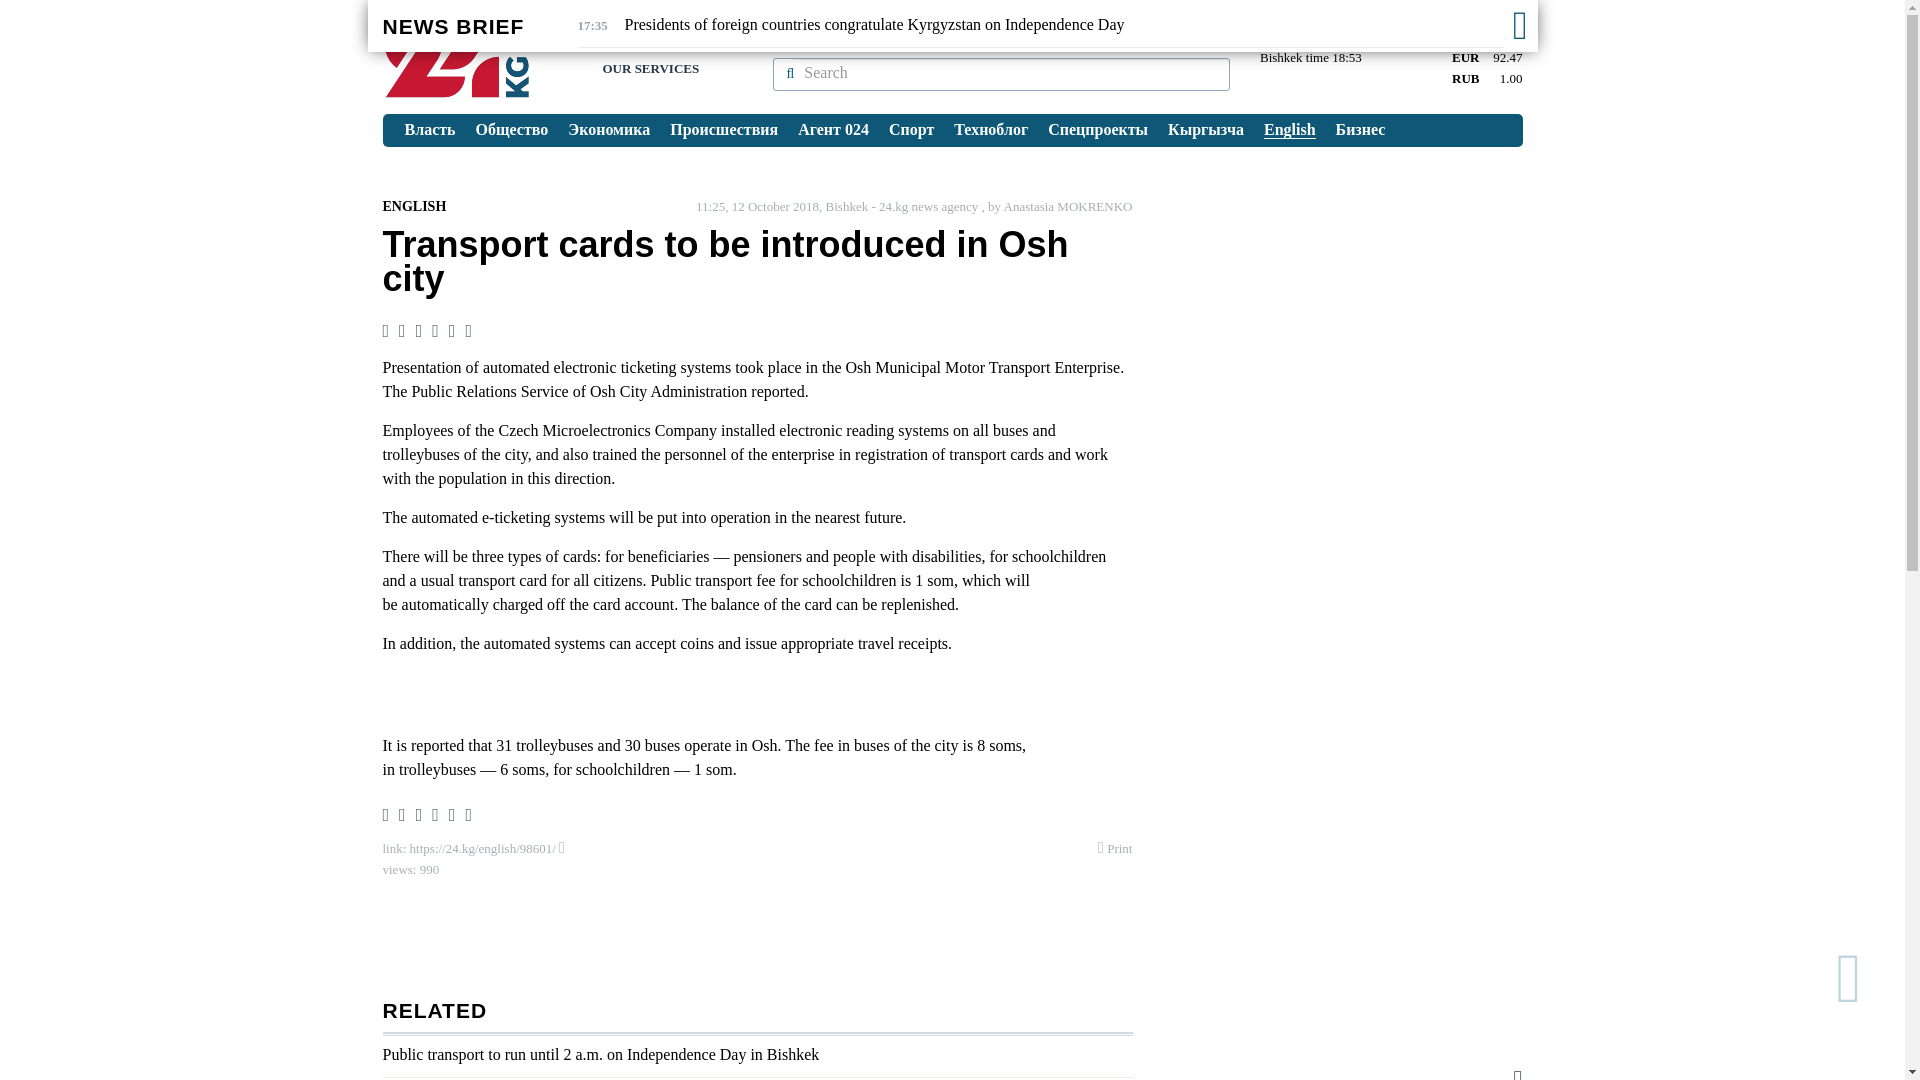 This screenshot has width=1920, height=1080. What do you see at coordinates (1290, 130) in the screenshot?
I see `English` at bounding box center [1290, 130].